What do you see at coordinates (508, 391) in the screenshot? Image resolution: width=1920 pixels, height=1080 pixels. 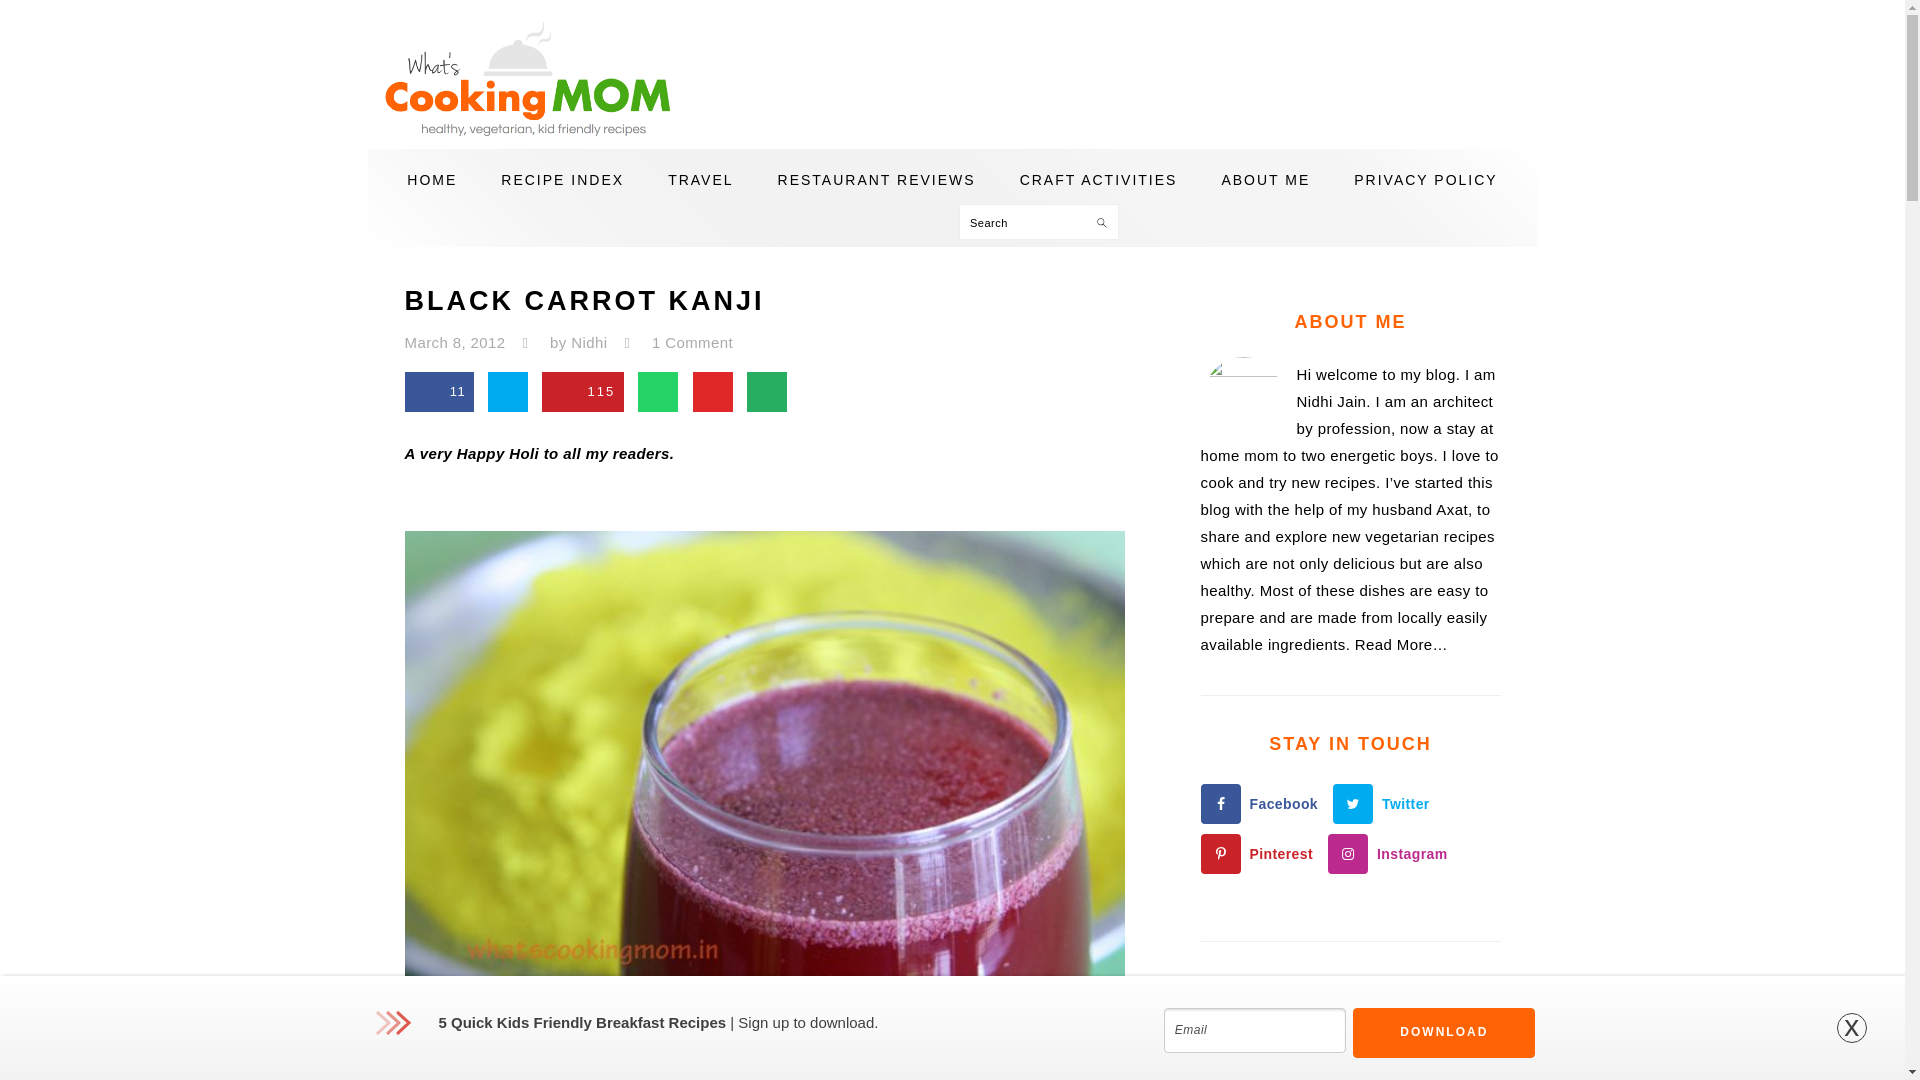 I see `Share on Twitter` at bounding box center [508, 391].